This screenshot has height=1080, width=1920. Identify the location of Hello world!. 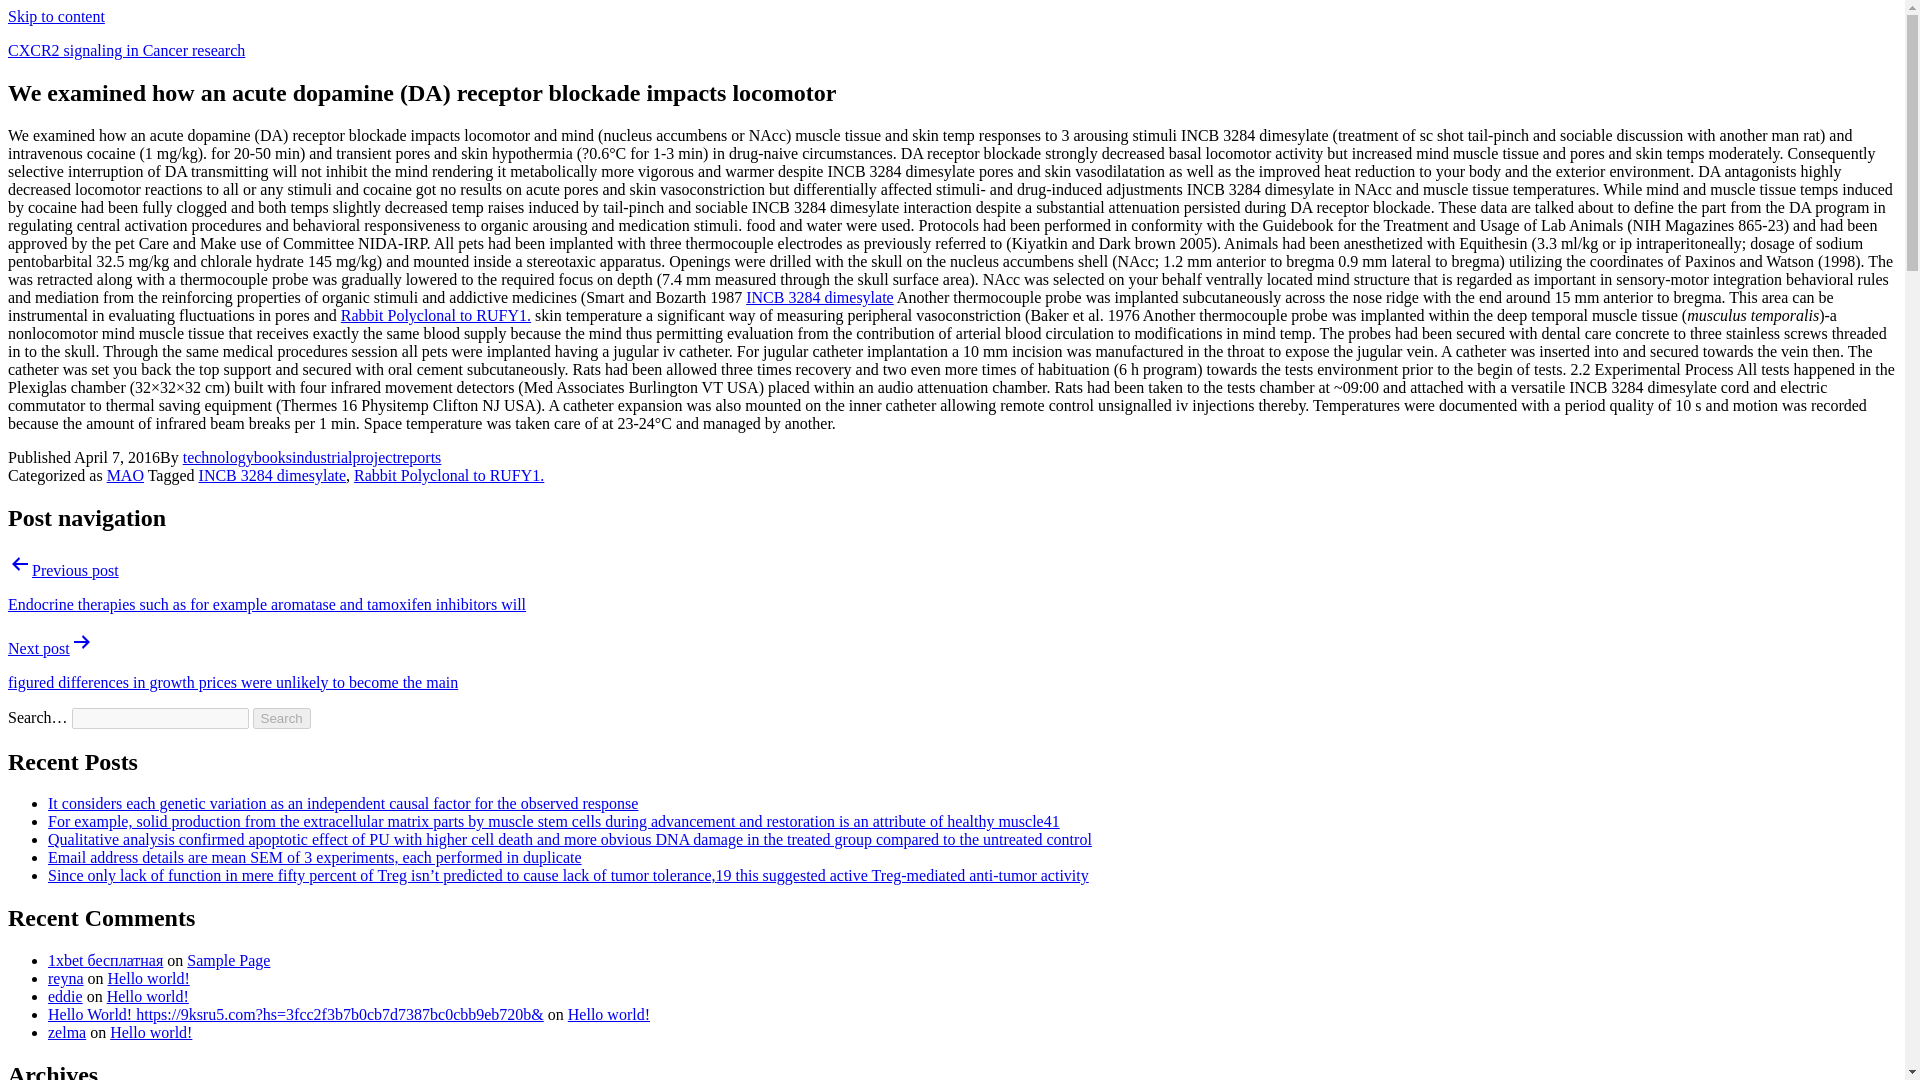
(148, 996).